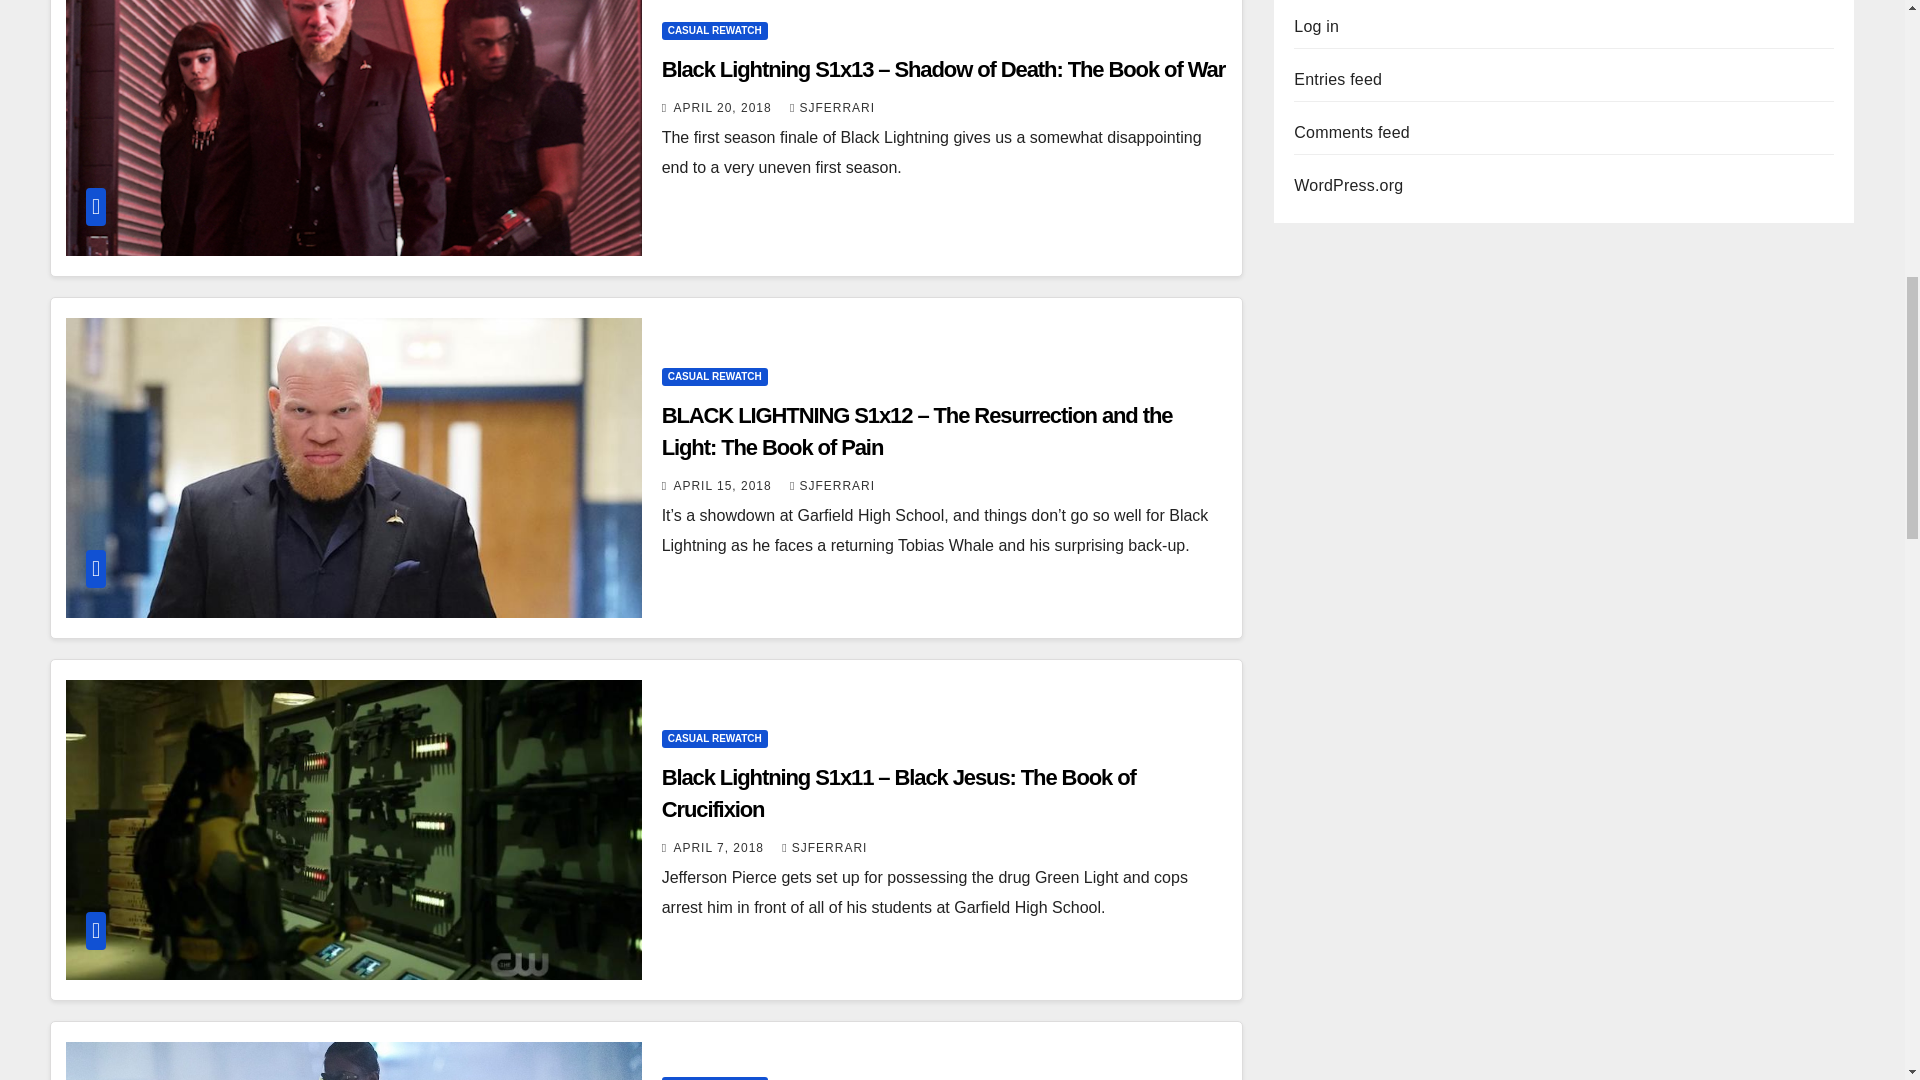 The image size is (1920, 1080). I want to click on CASUAL REWATCH, so click(715, 30).